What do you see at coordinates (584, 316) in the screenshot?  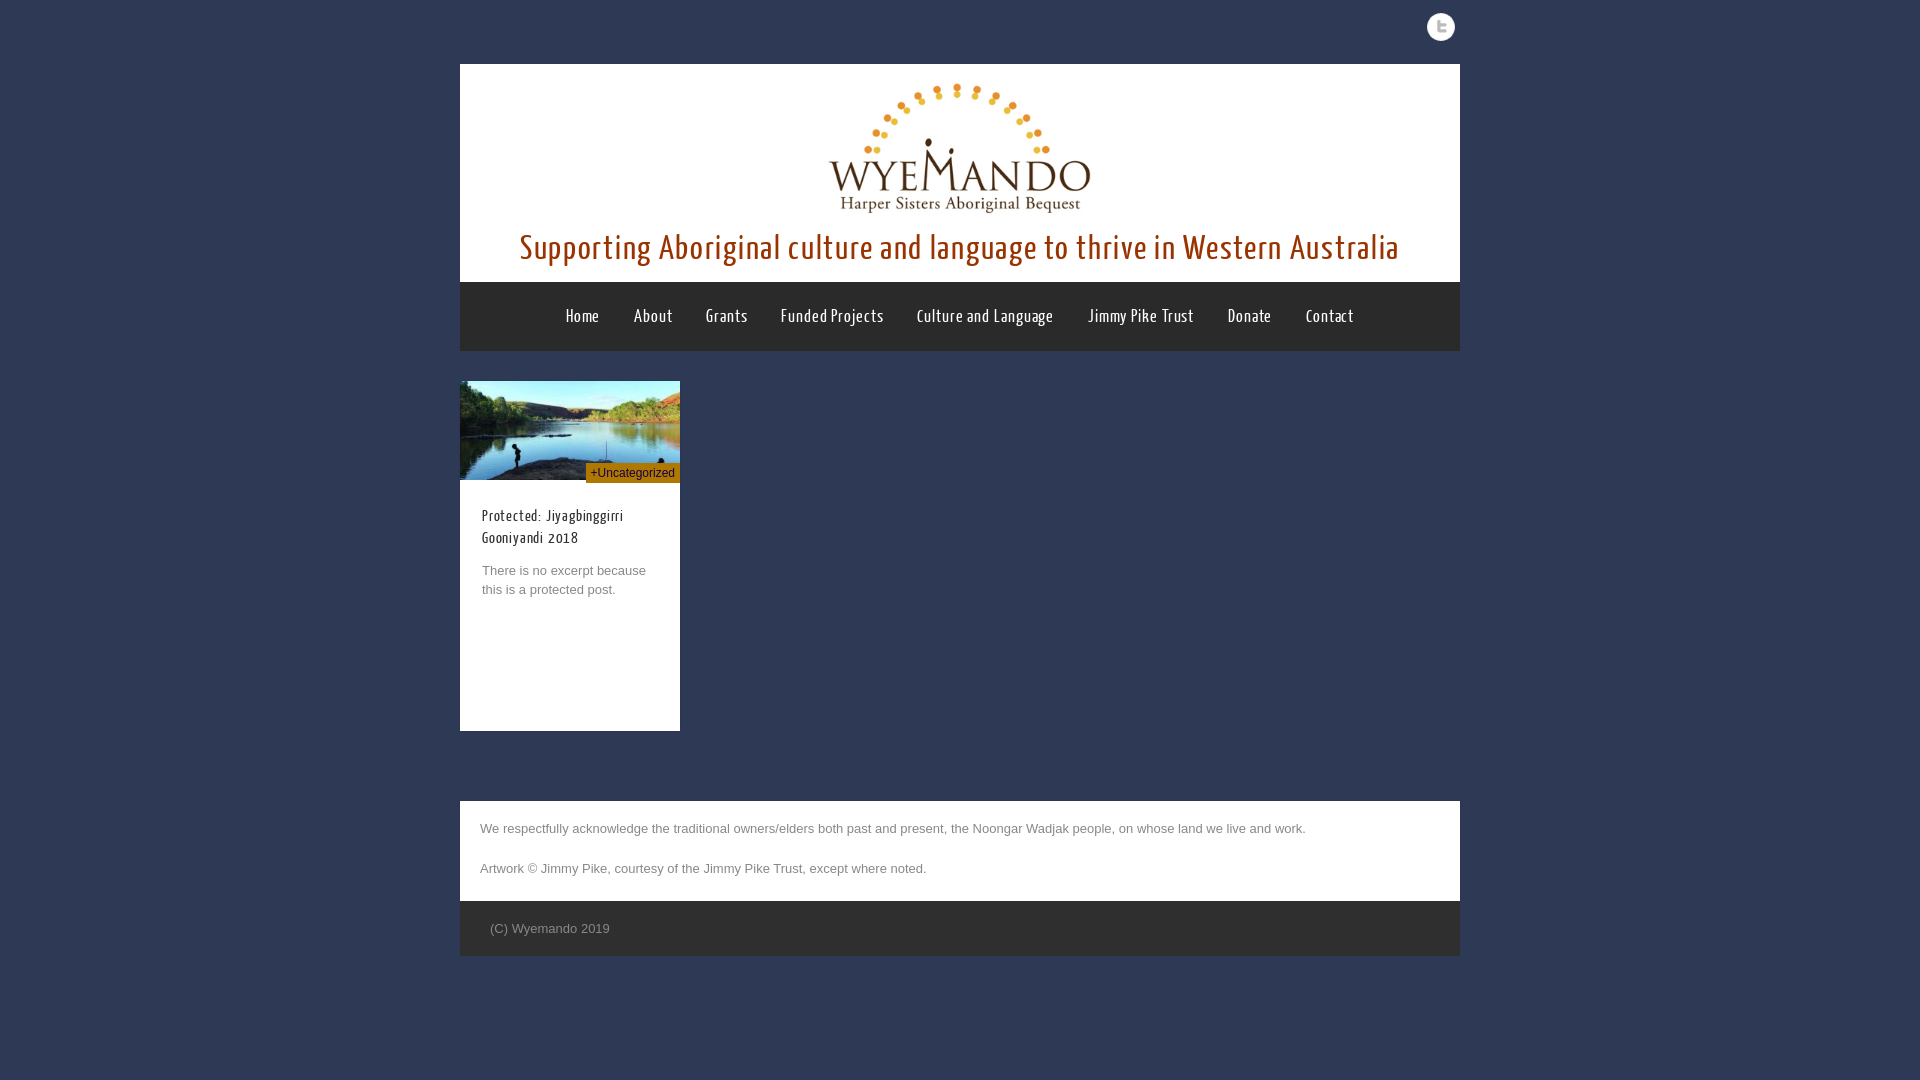 I see `Home` at bounding box center [584, 316].